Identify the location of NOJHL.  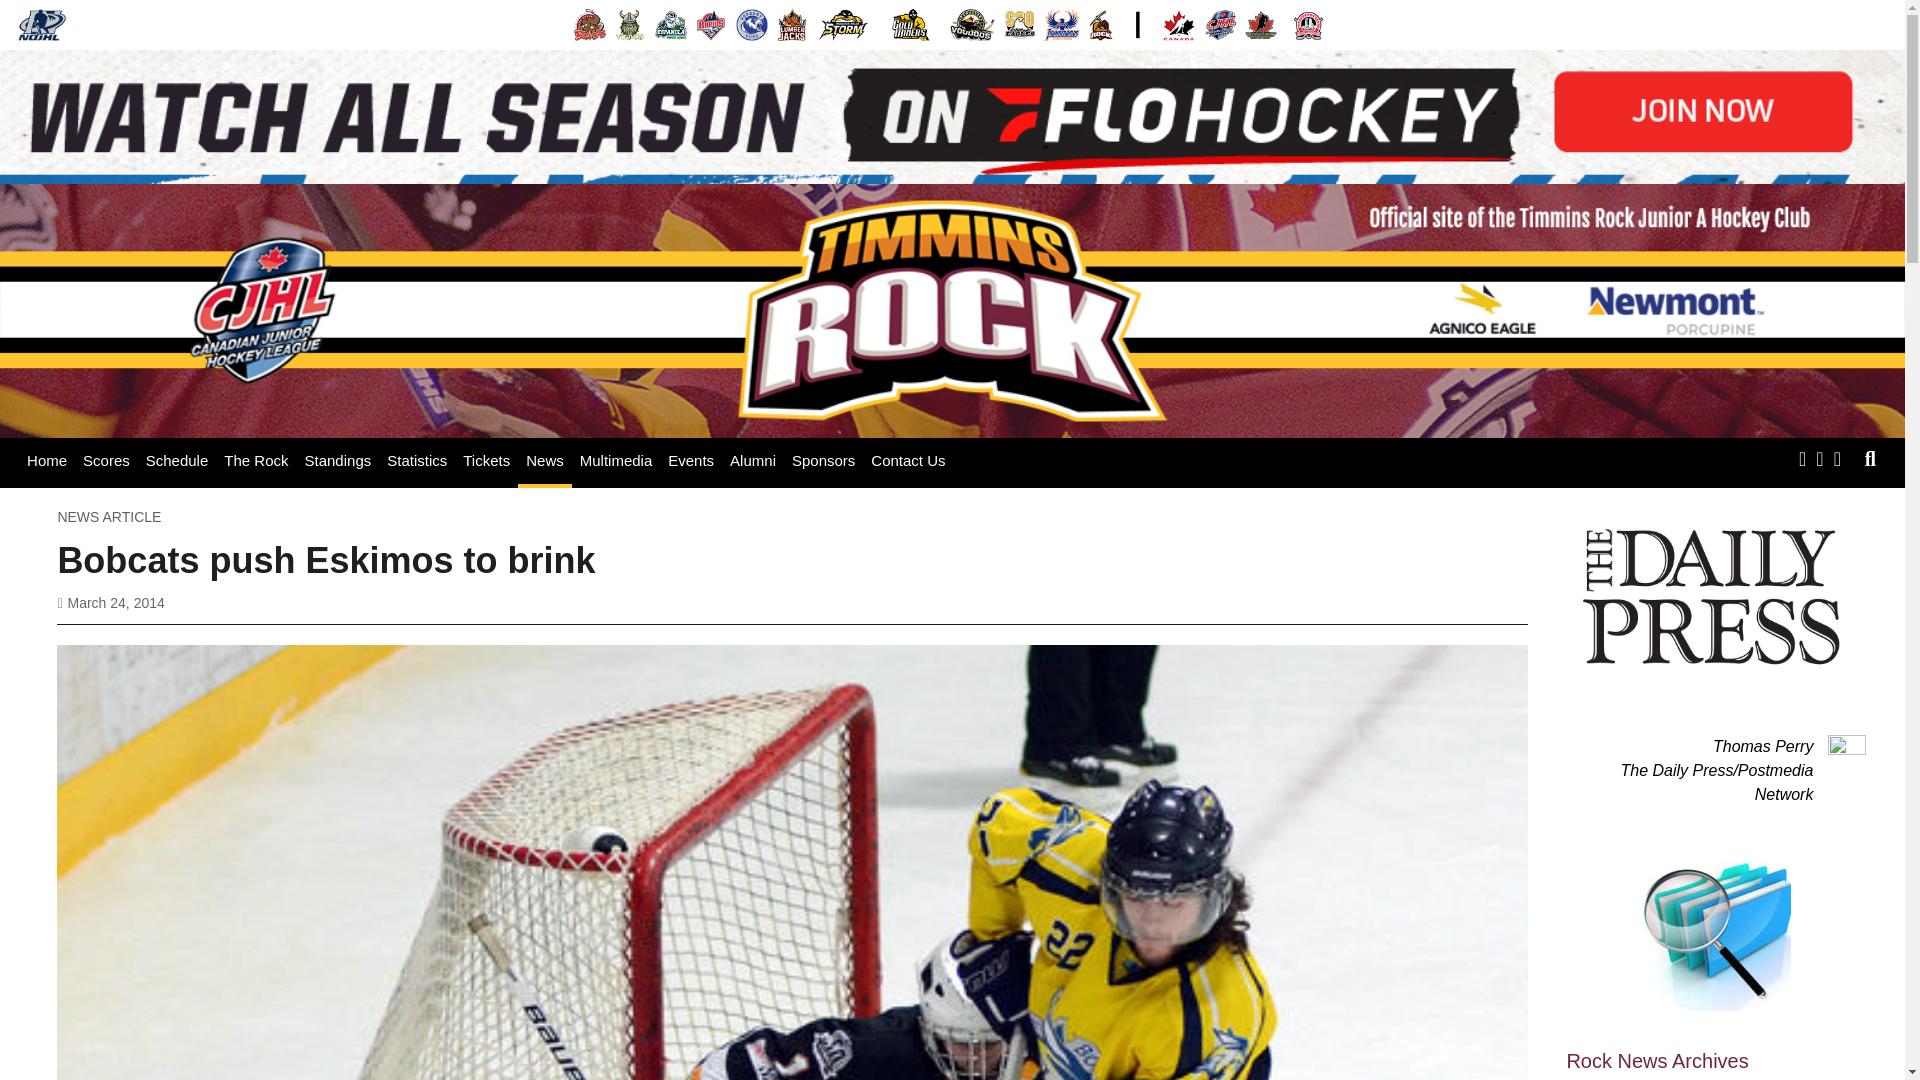
(42, 24).